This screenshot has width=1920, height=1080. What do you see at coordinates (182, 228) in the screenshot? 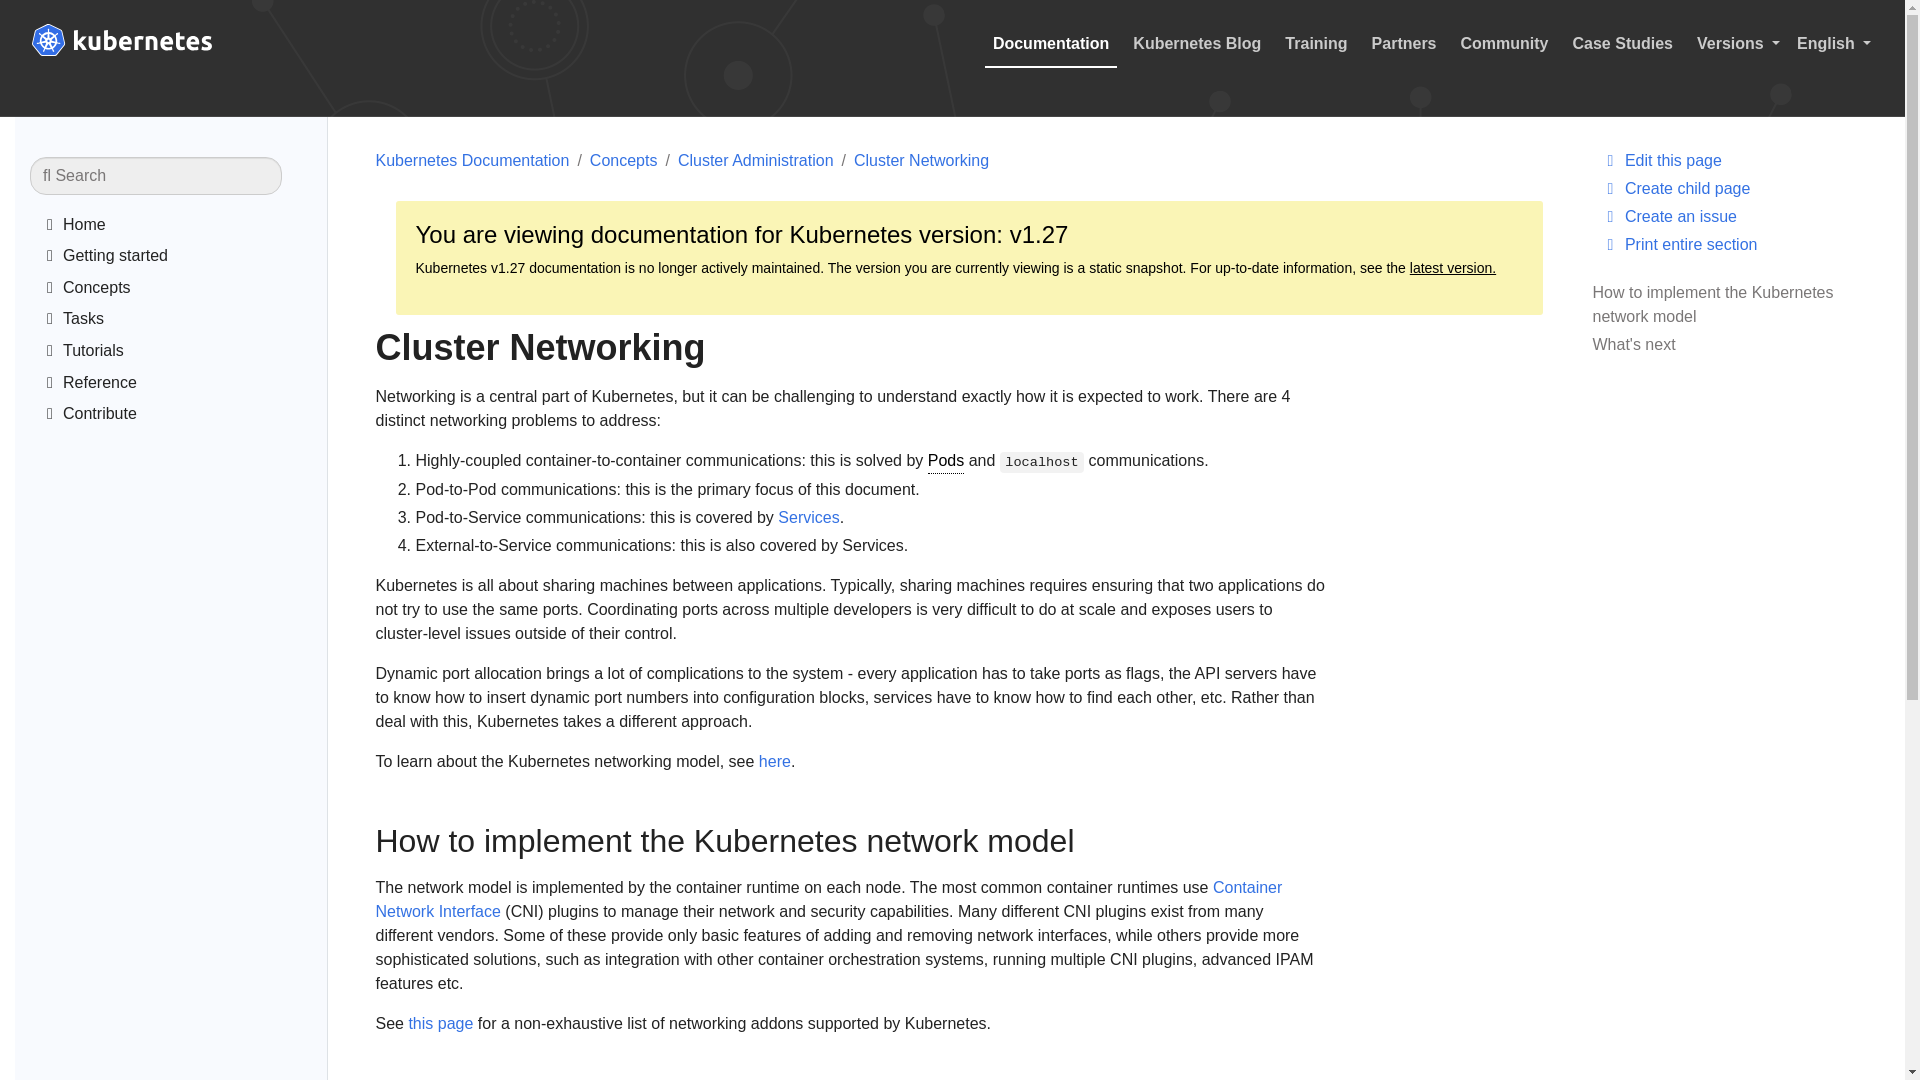
I see `Kubernetes Documentation` at bounding box center [182, 228].